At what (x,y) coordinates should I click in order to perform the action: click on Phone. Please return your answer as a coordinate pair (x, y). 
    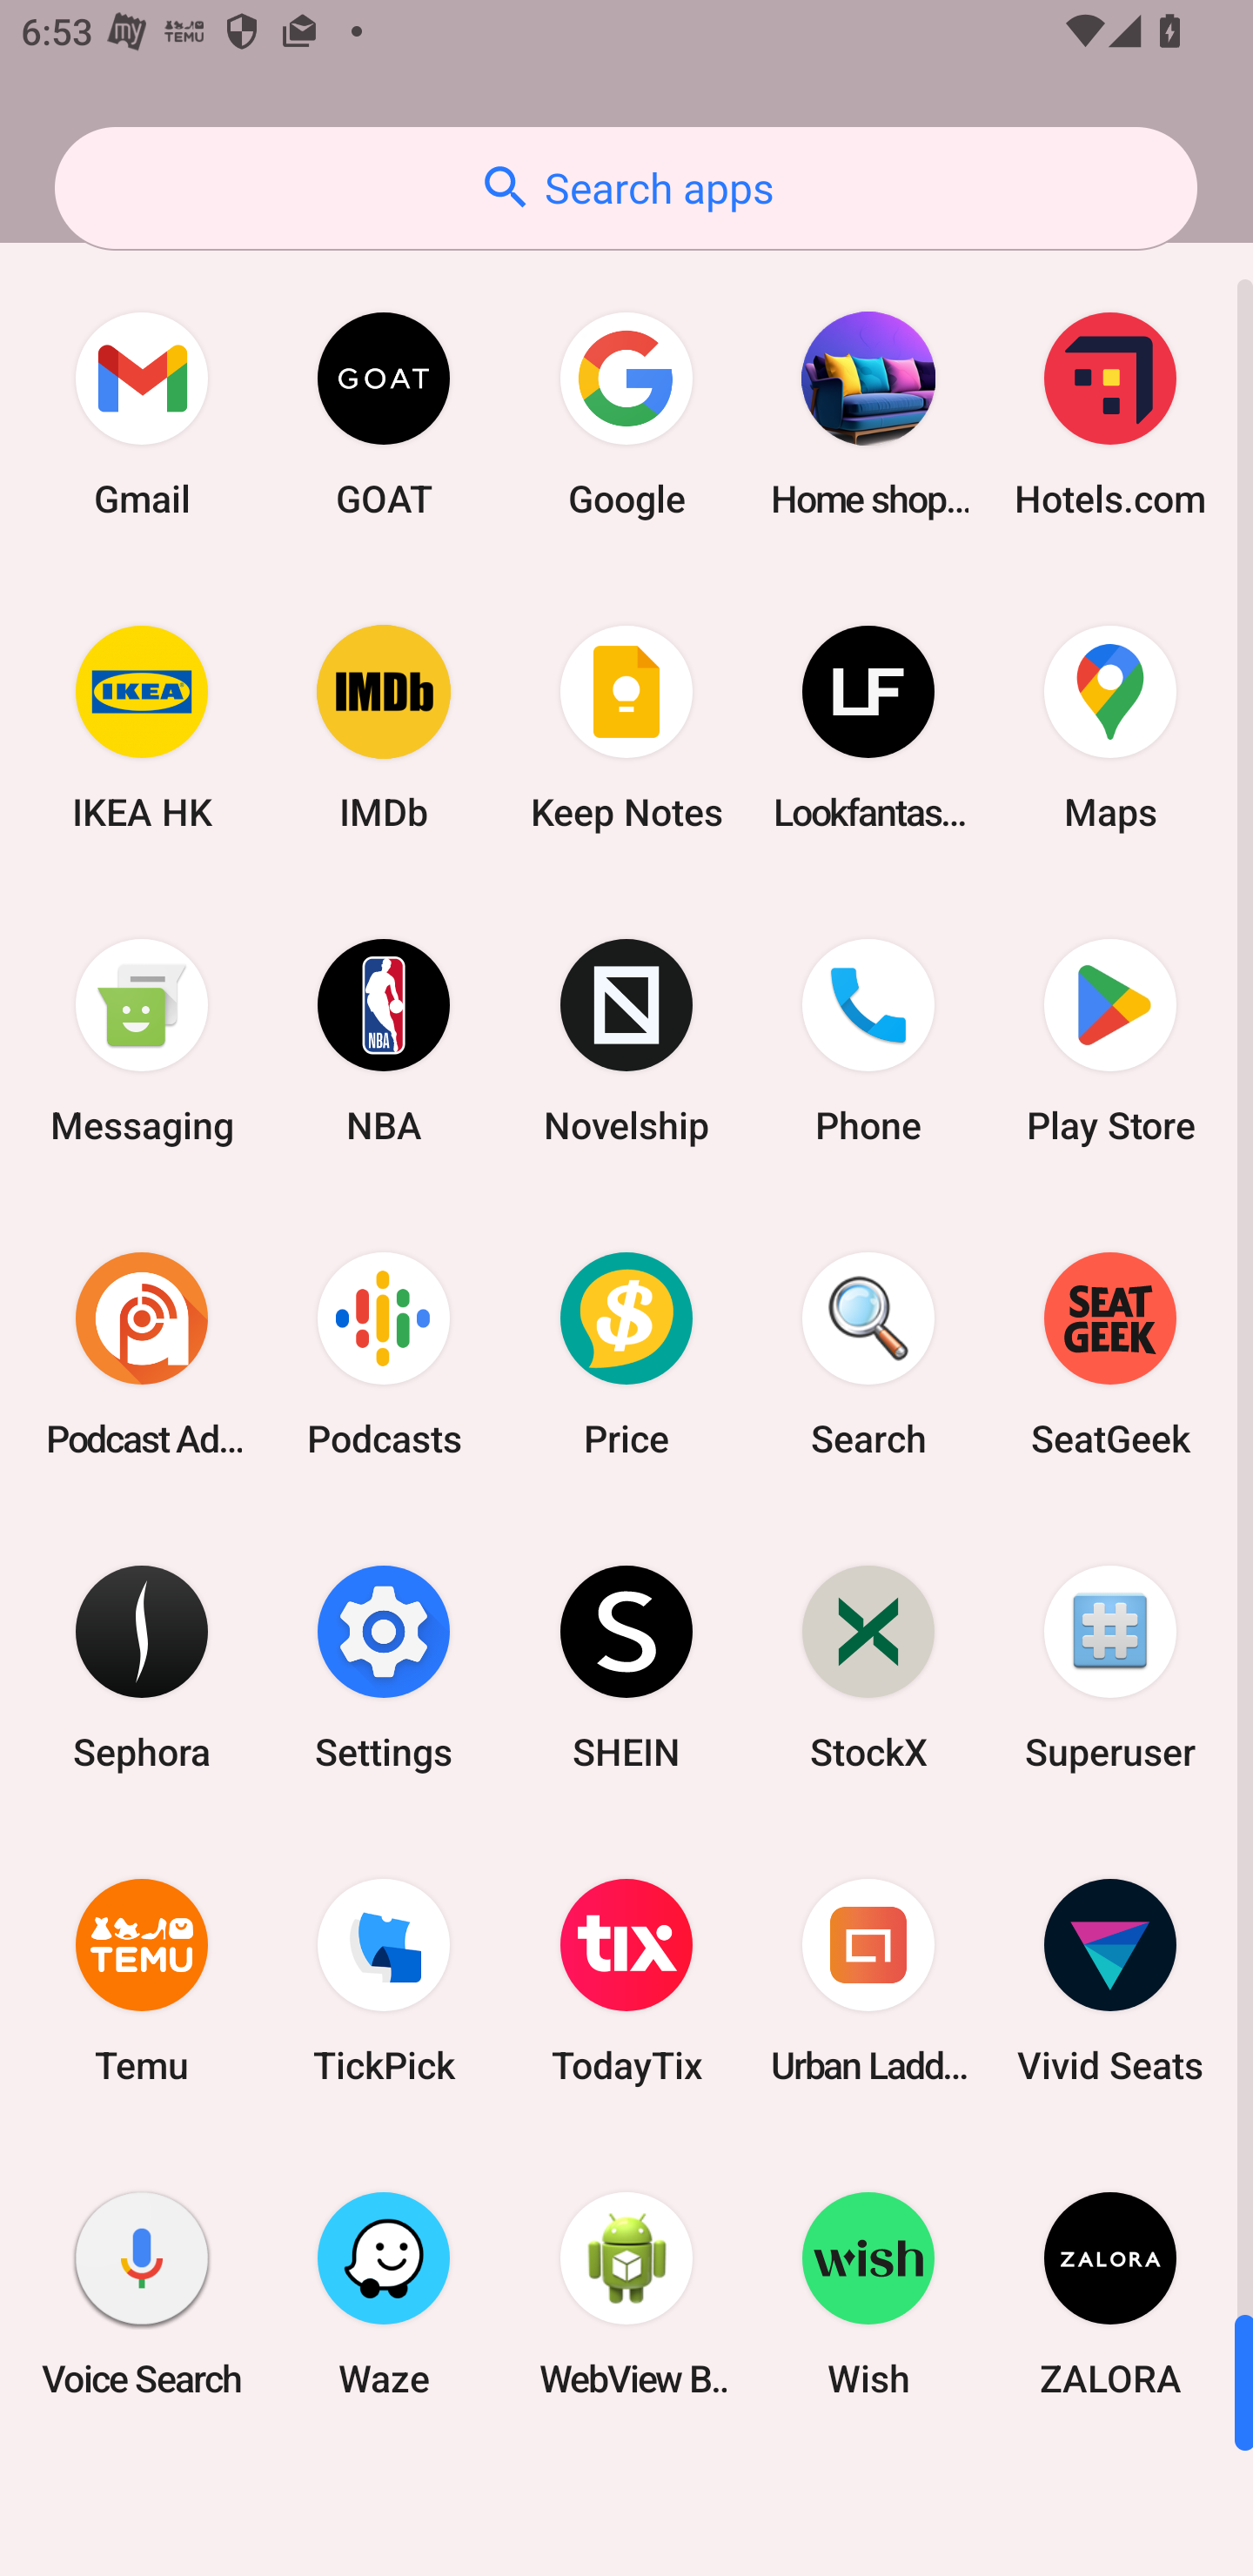
    Looking at the image, I should click on (868, 1041).